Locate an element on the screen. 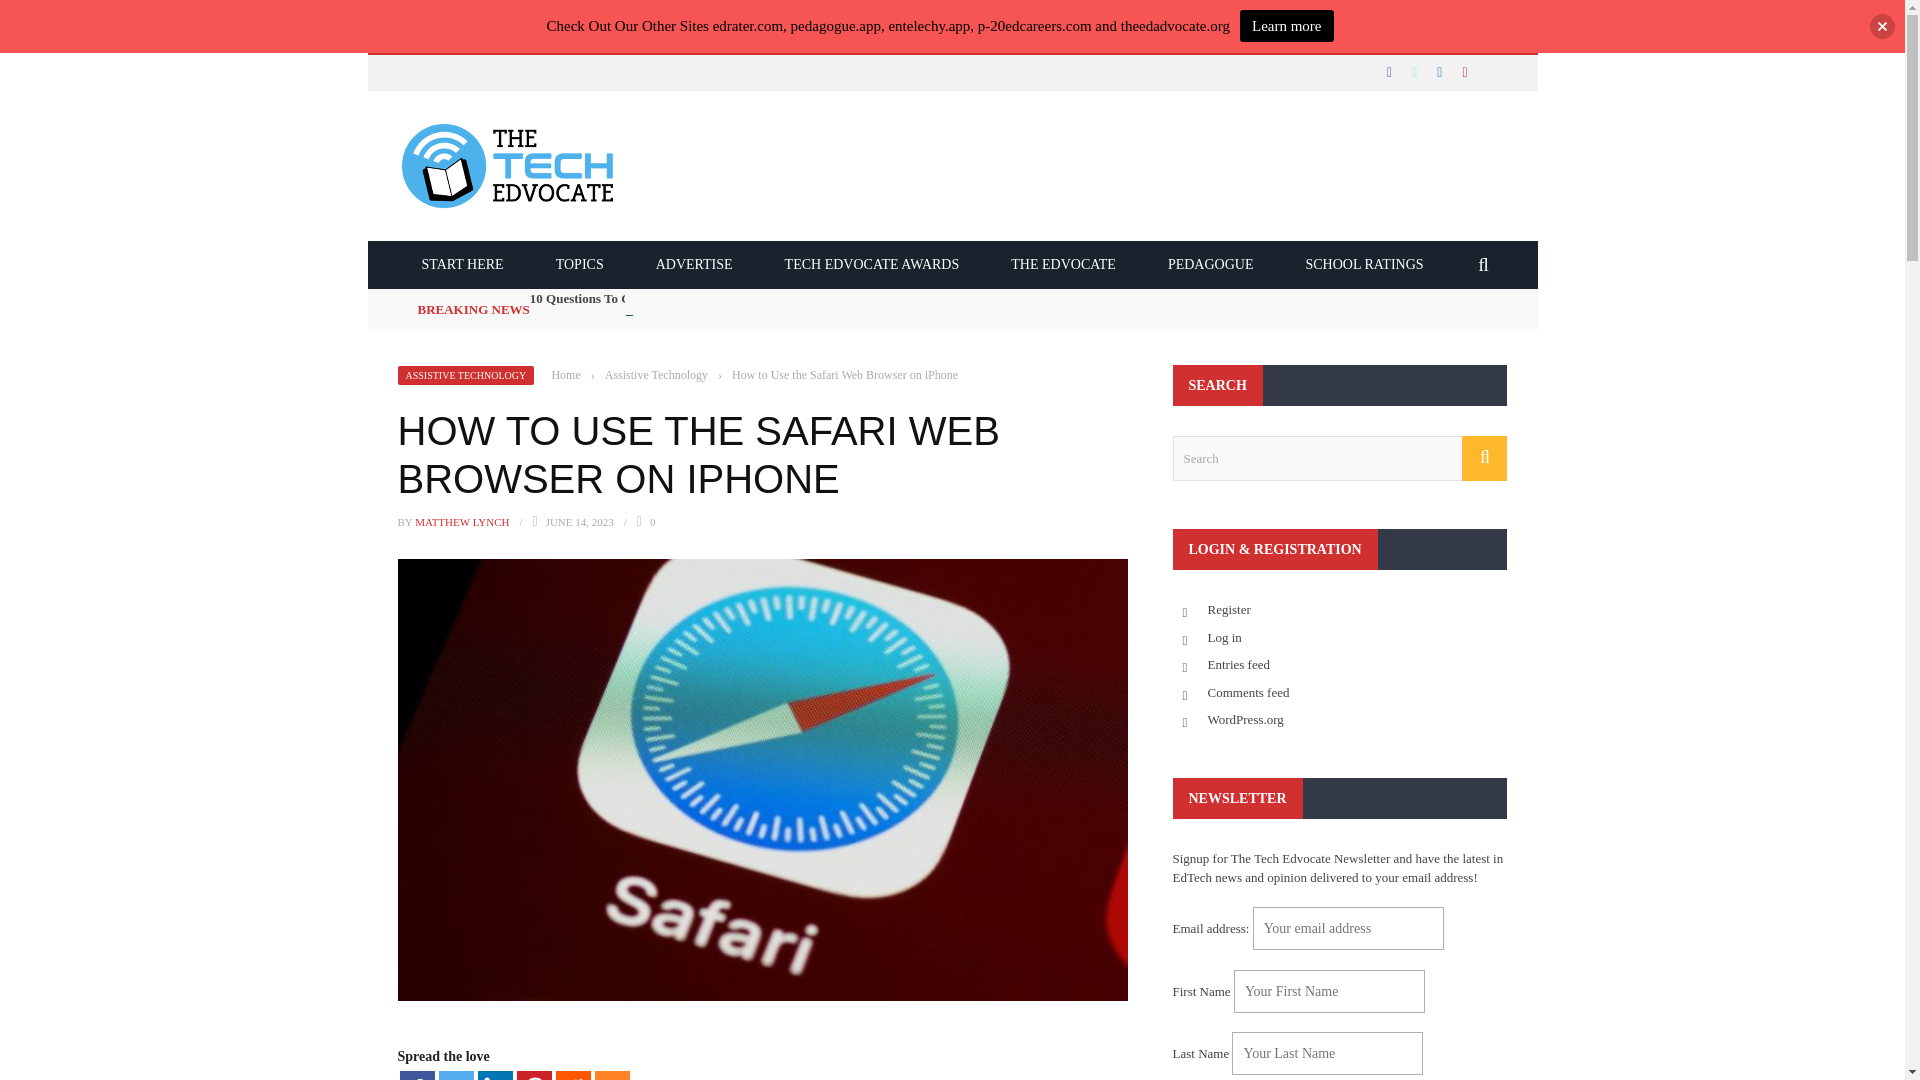 The width and height of the screenshot is (1920, 1080). Twitter is located at coordinates (454, 1076).